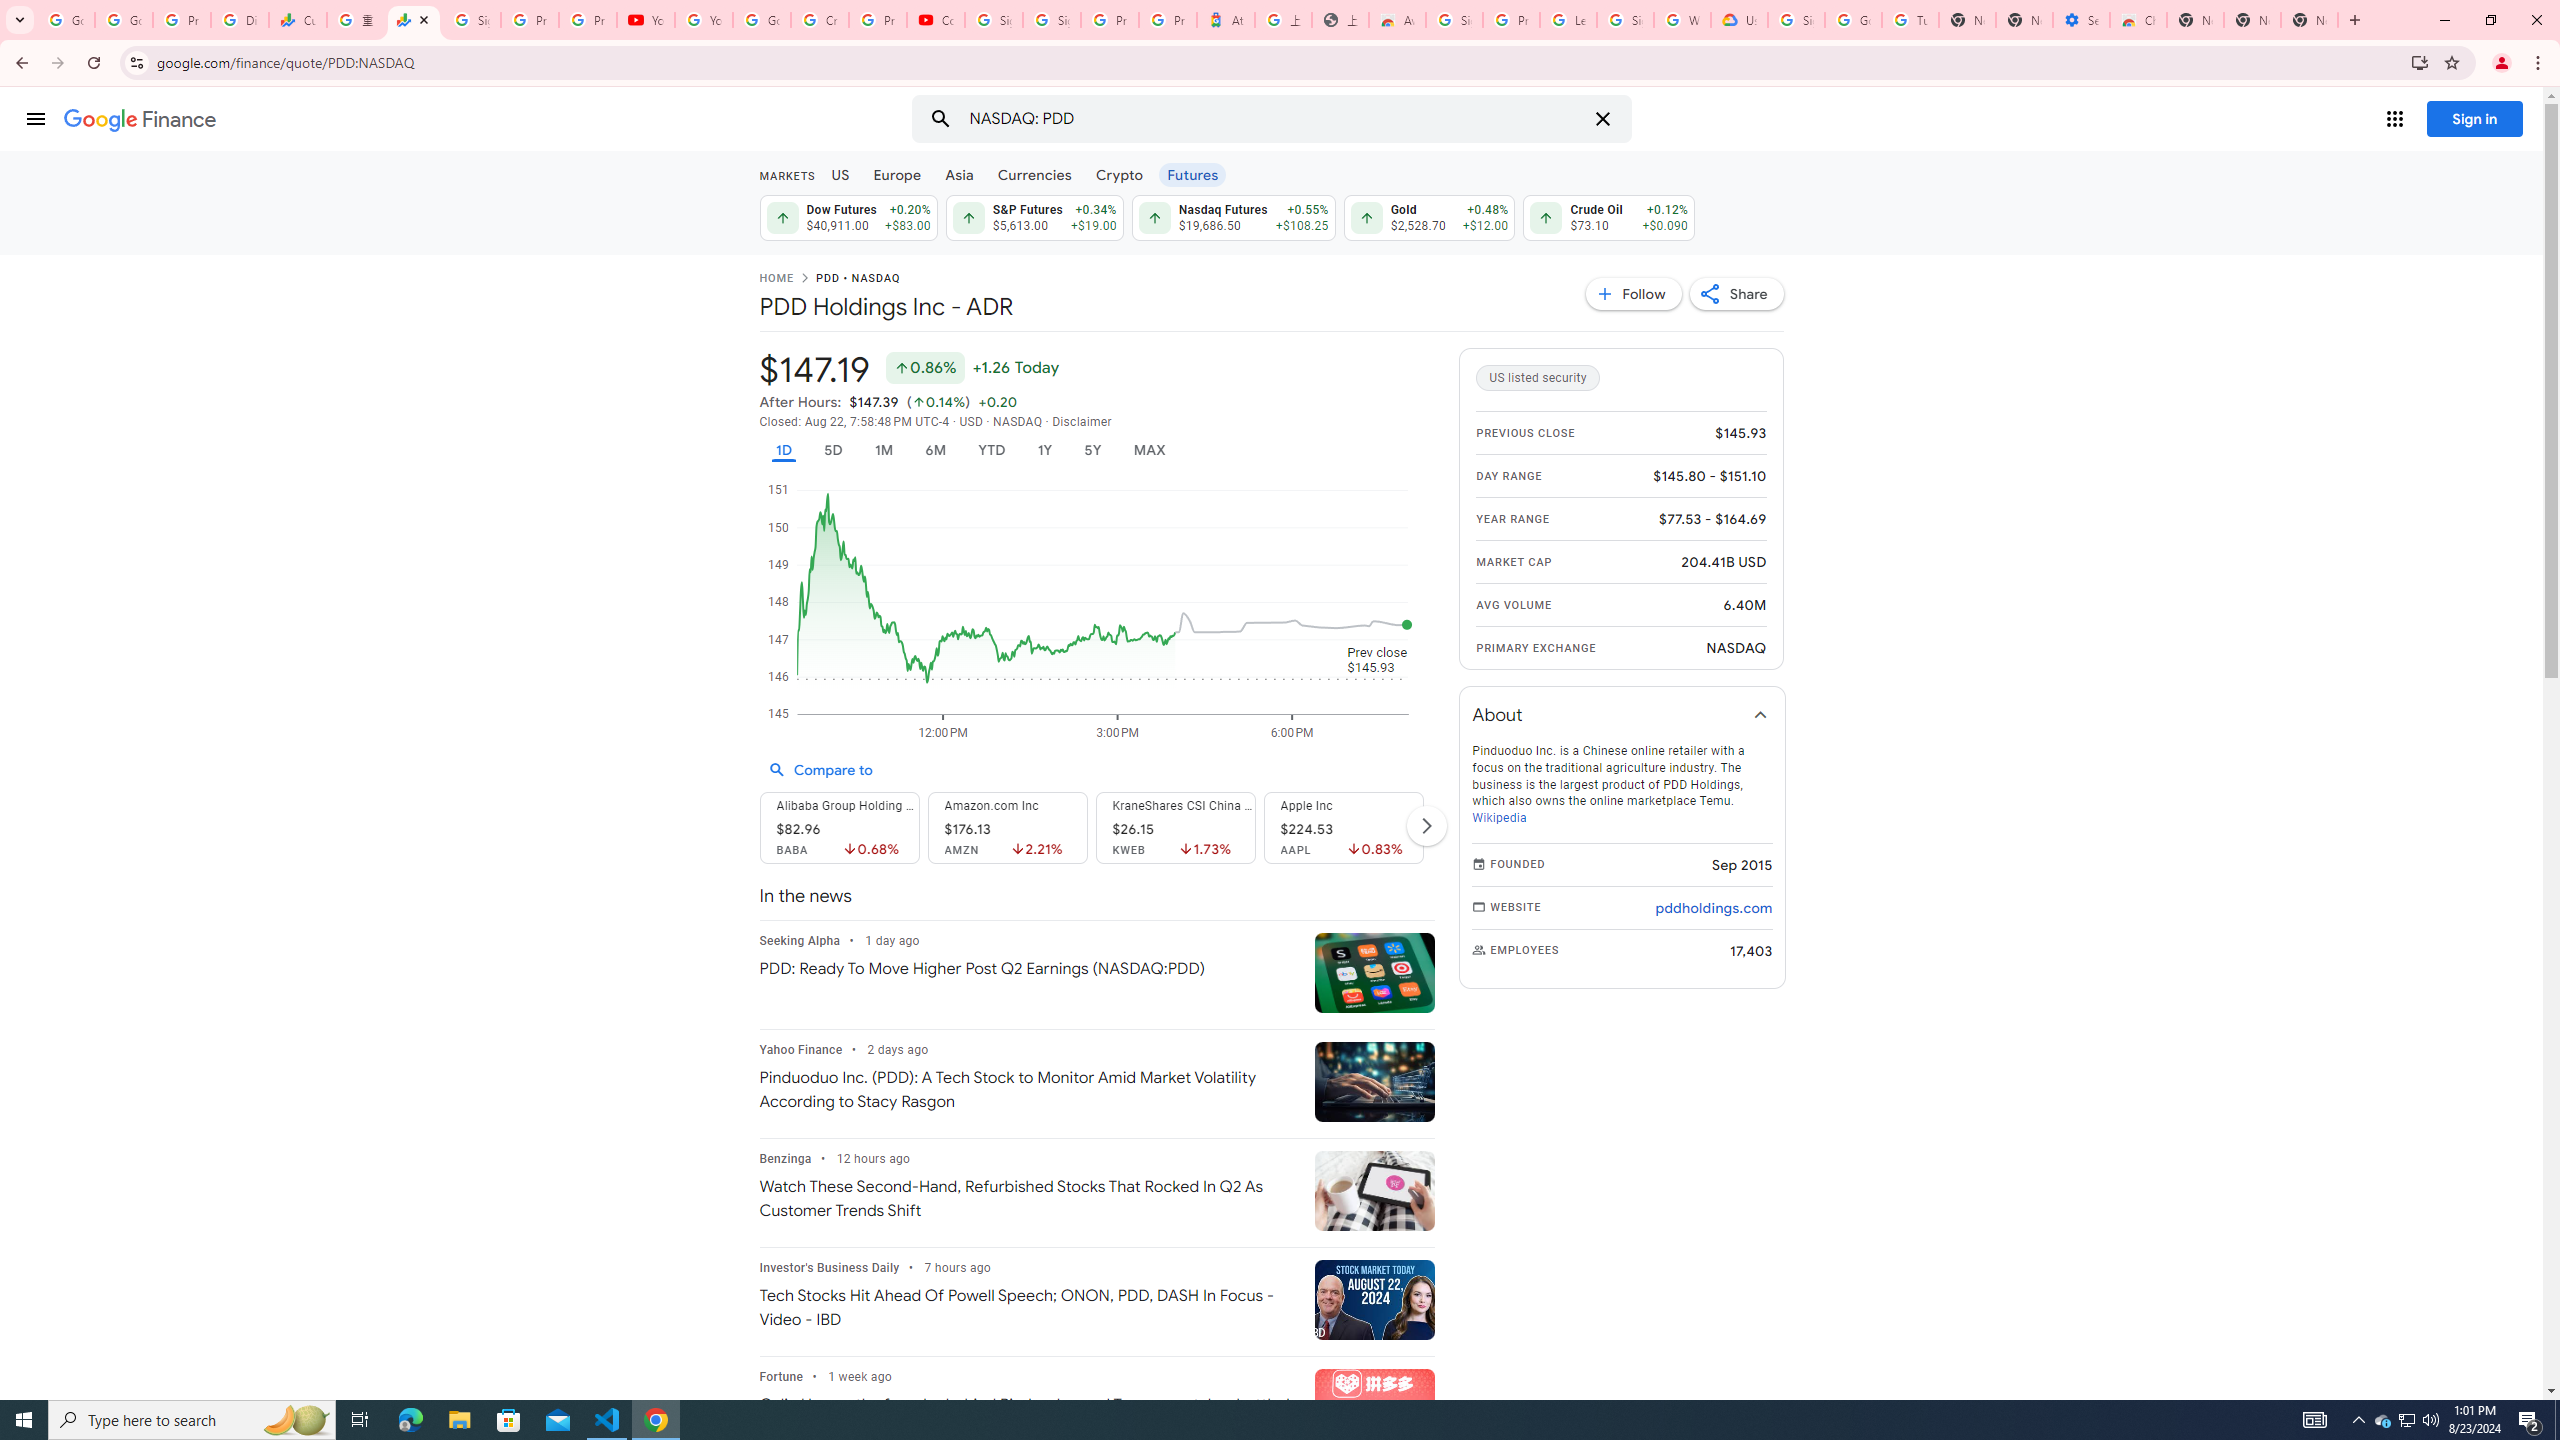  Describe the element at coordinates (2420, 62) in the screenshot. I see `Install Google Finance` at that location.